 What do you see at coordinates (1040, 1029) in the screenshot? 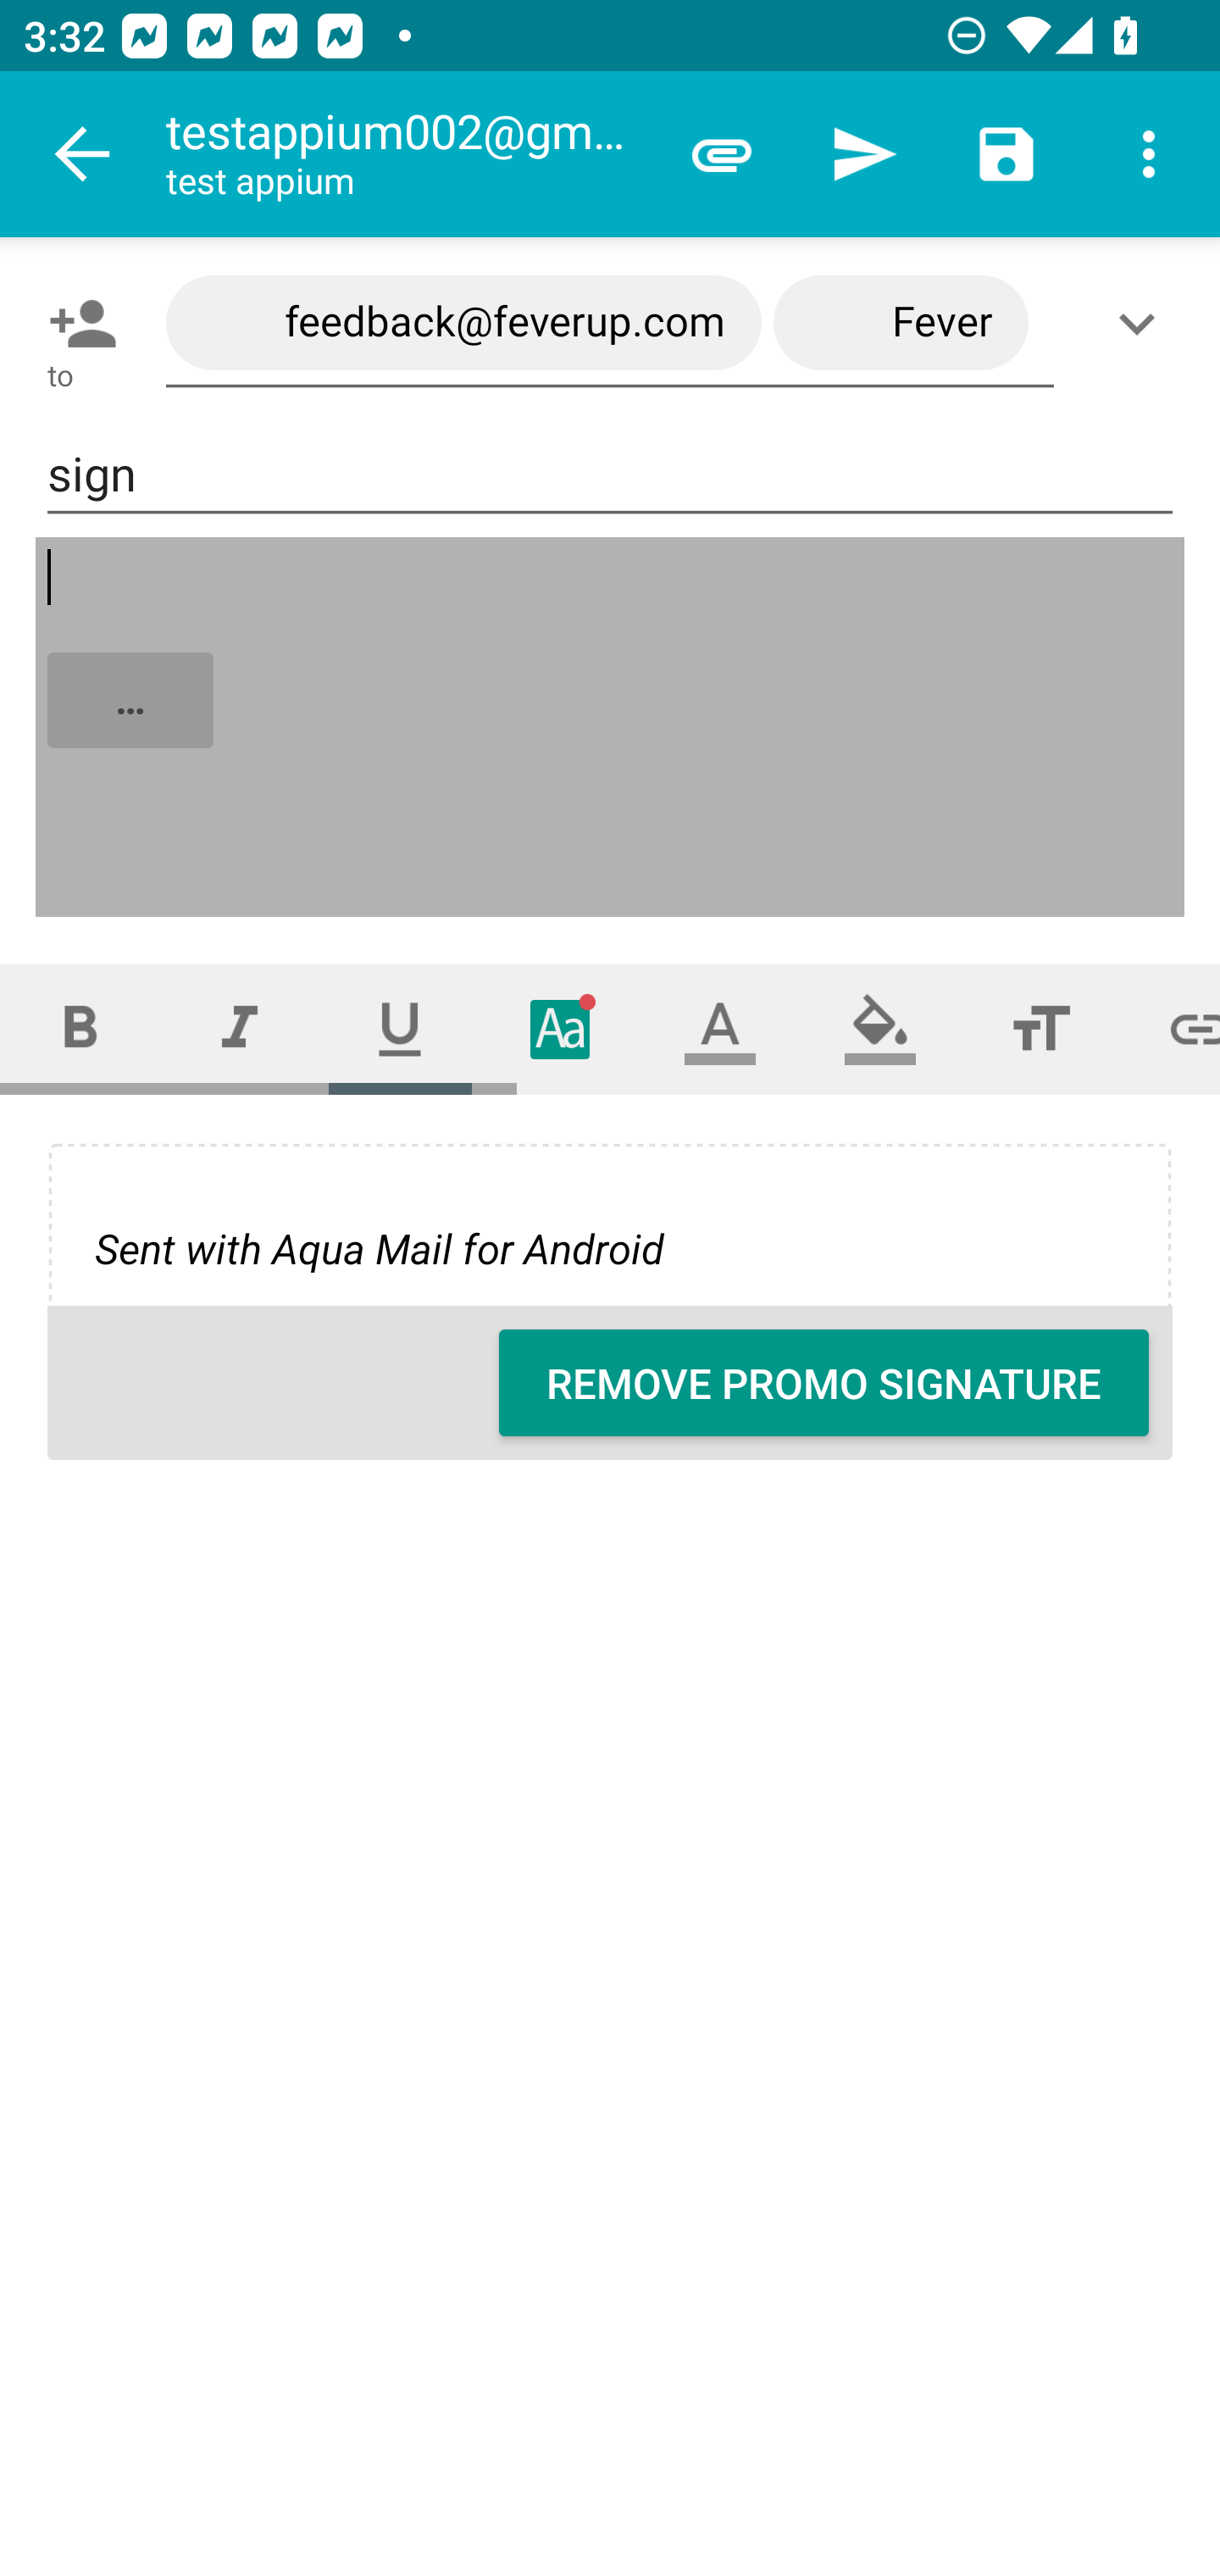
I see `Font size` at bounding box center [1040, 1029].